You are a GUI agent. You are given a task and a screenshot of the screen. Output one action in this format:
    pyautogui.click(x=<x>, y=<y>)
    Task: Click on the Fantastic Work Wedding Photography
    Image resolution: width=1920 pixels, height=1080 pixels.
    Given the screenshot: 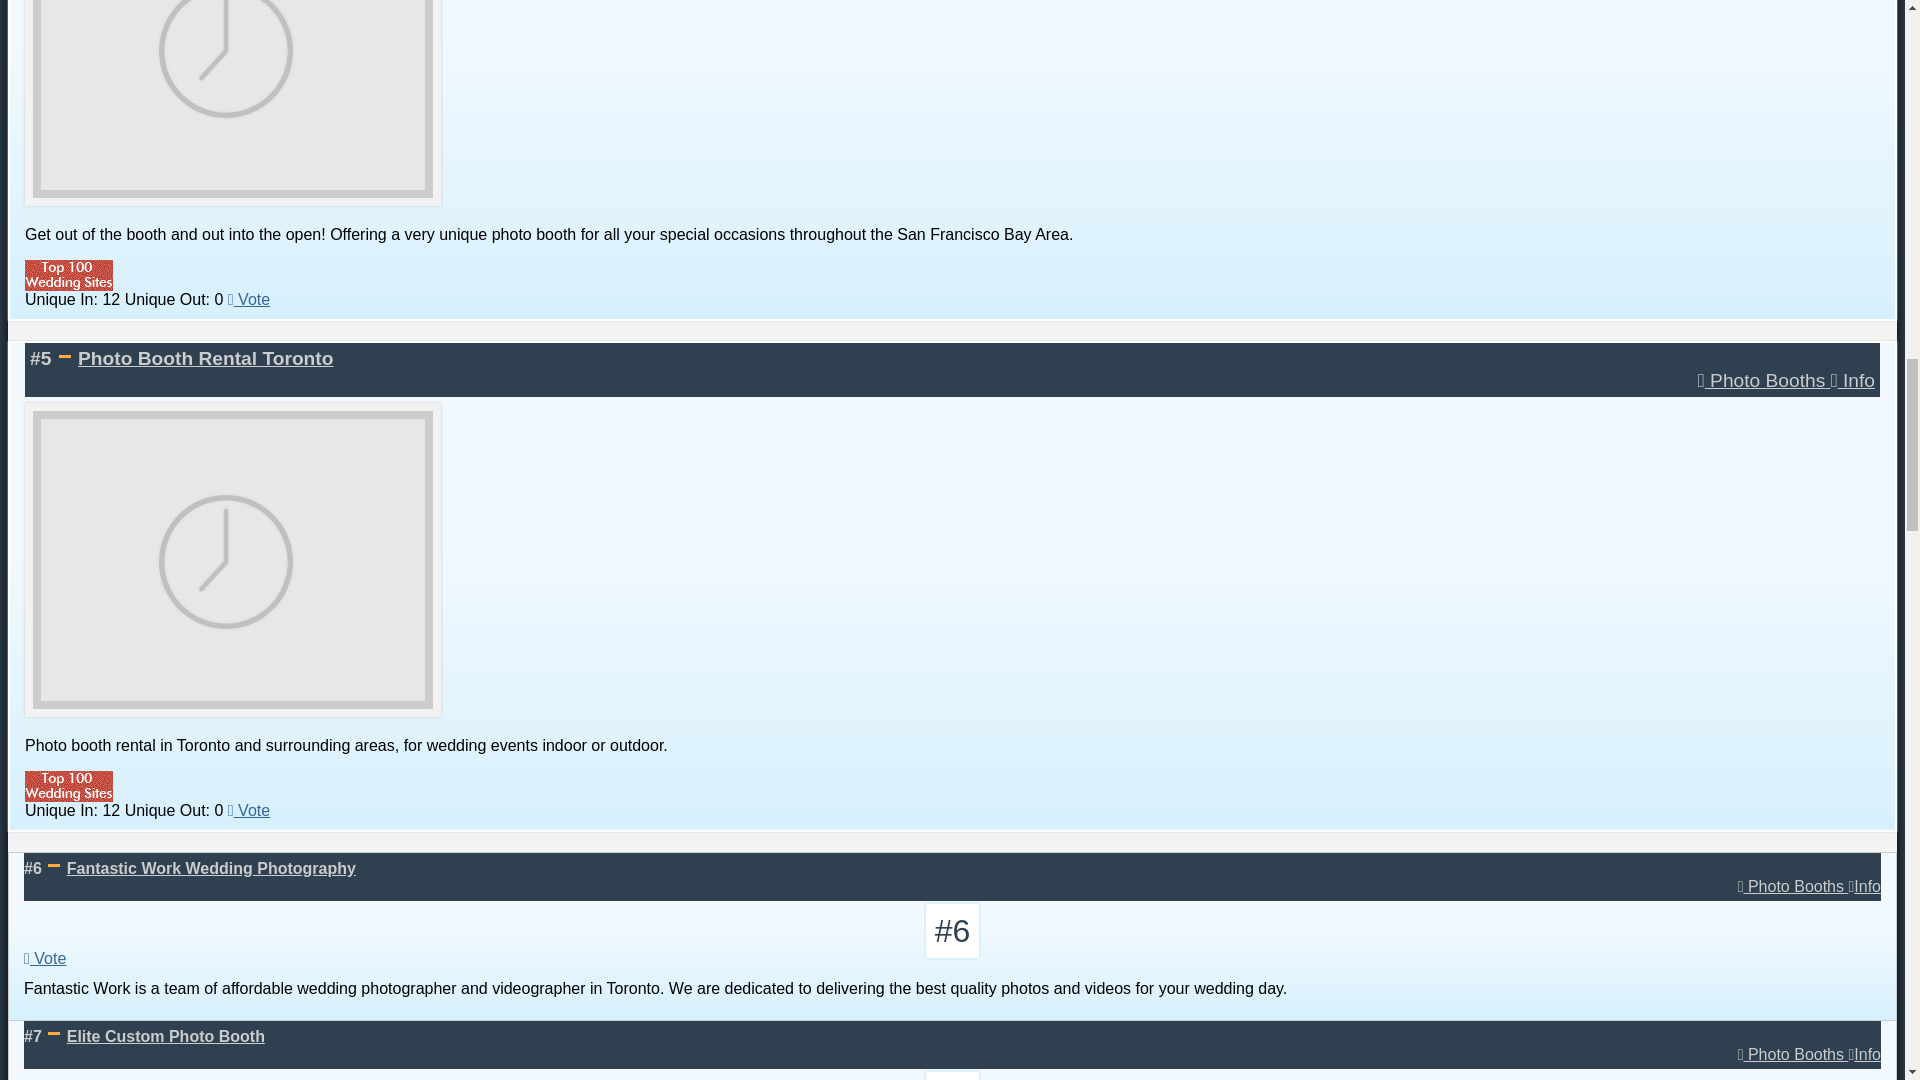 What is the action you would take?
    pyautogui.click(x=211, y=868)
    